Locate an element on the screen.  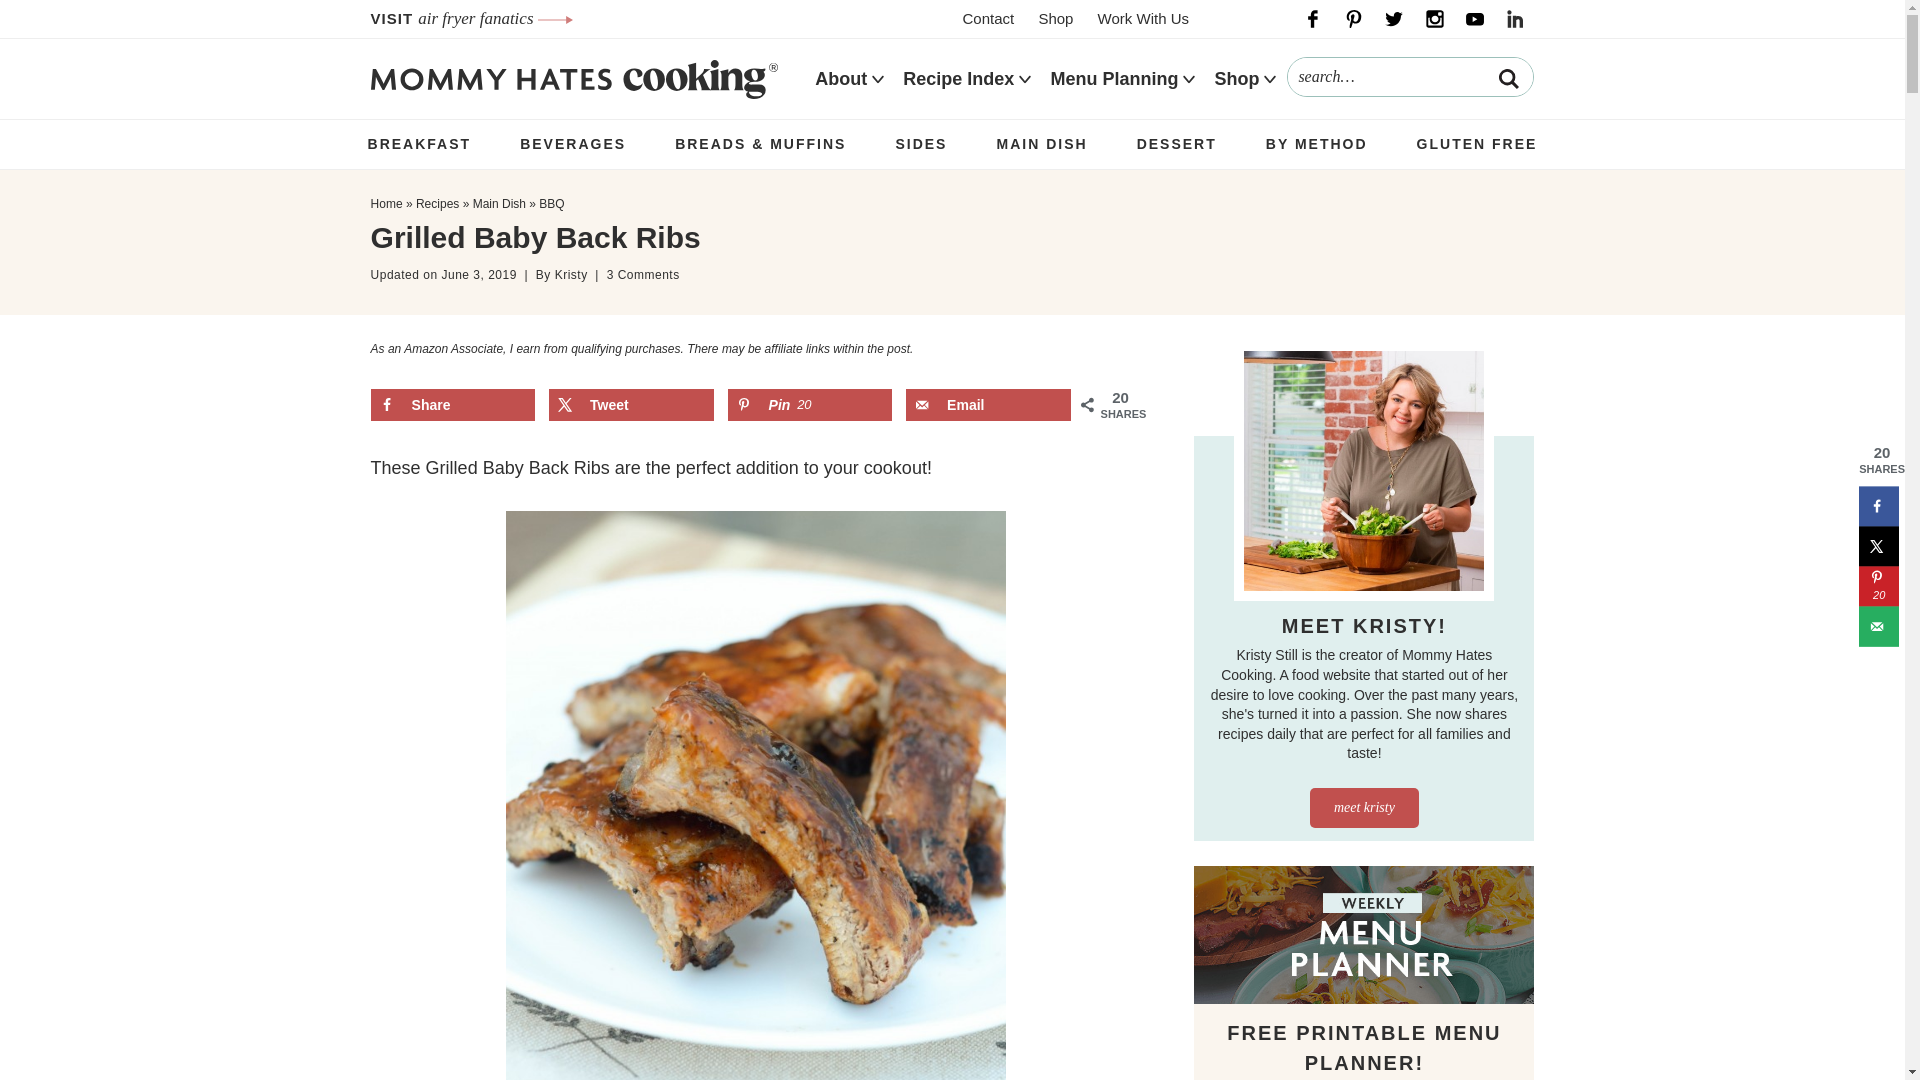
Share on X is located at coordinates (632, 404).